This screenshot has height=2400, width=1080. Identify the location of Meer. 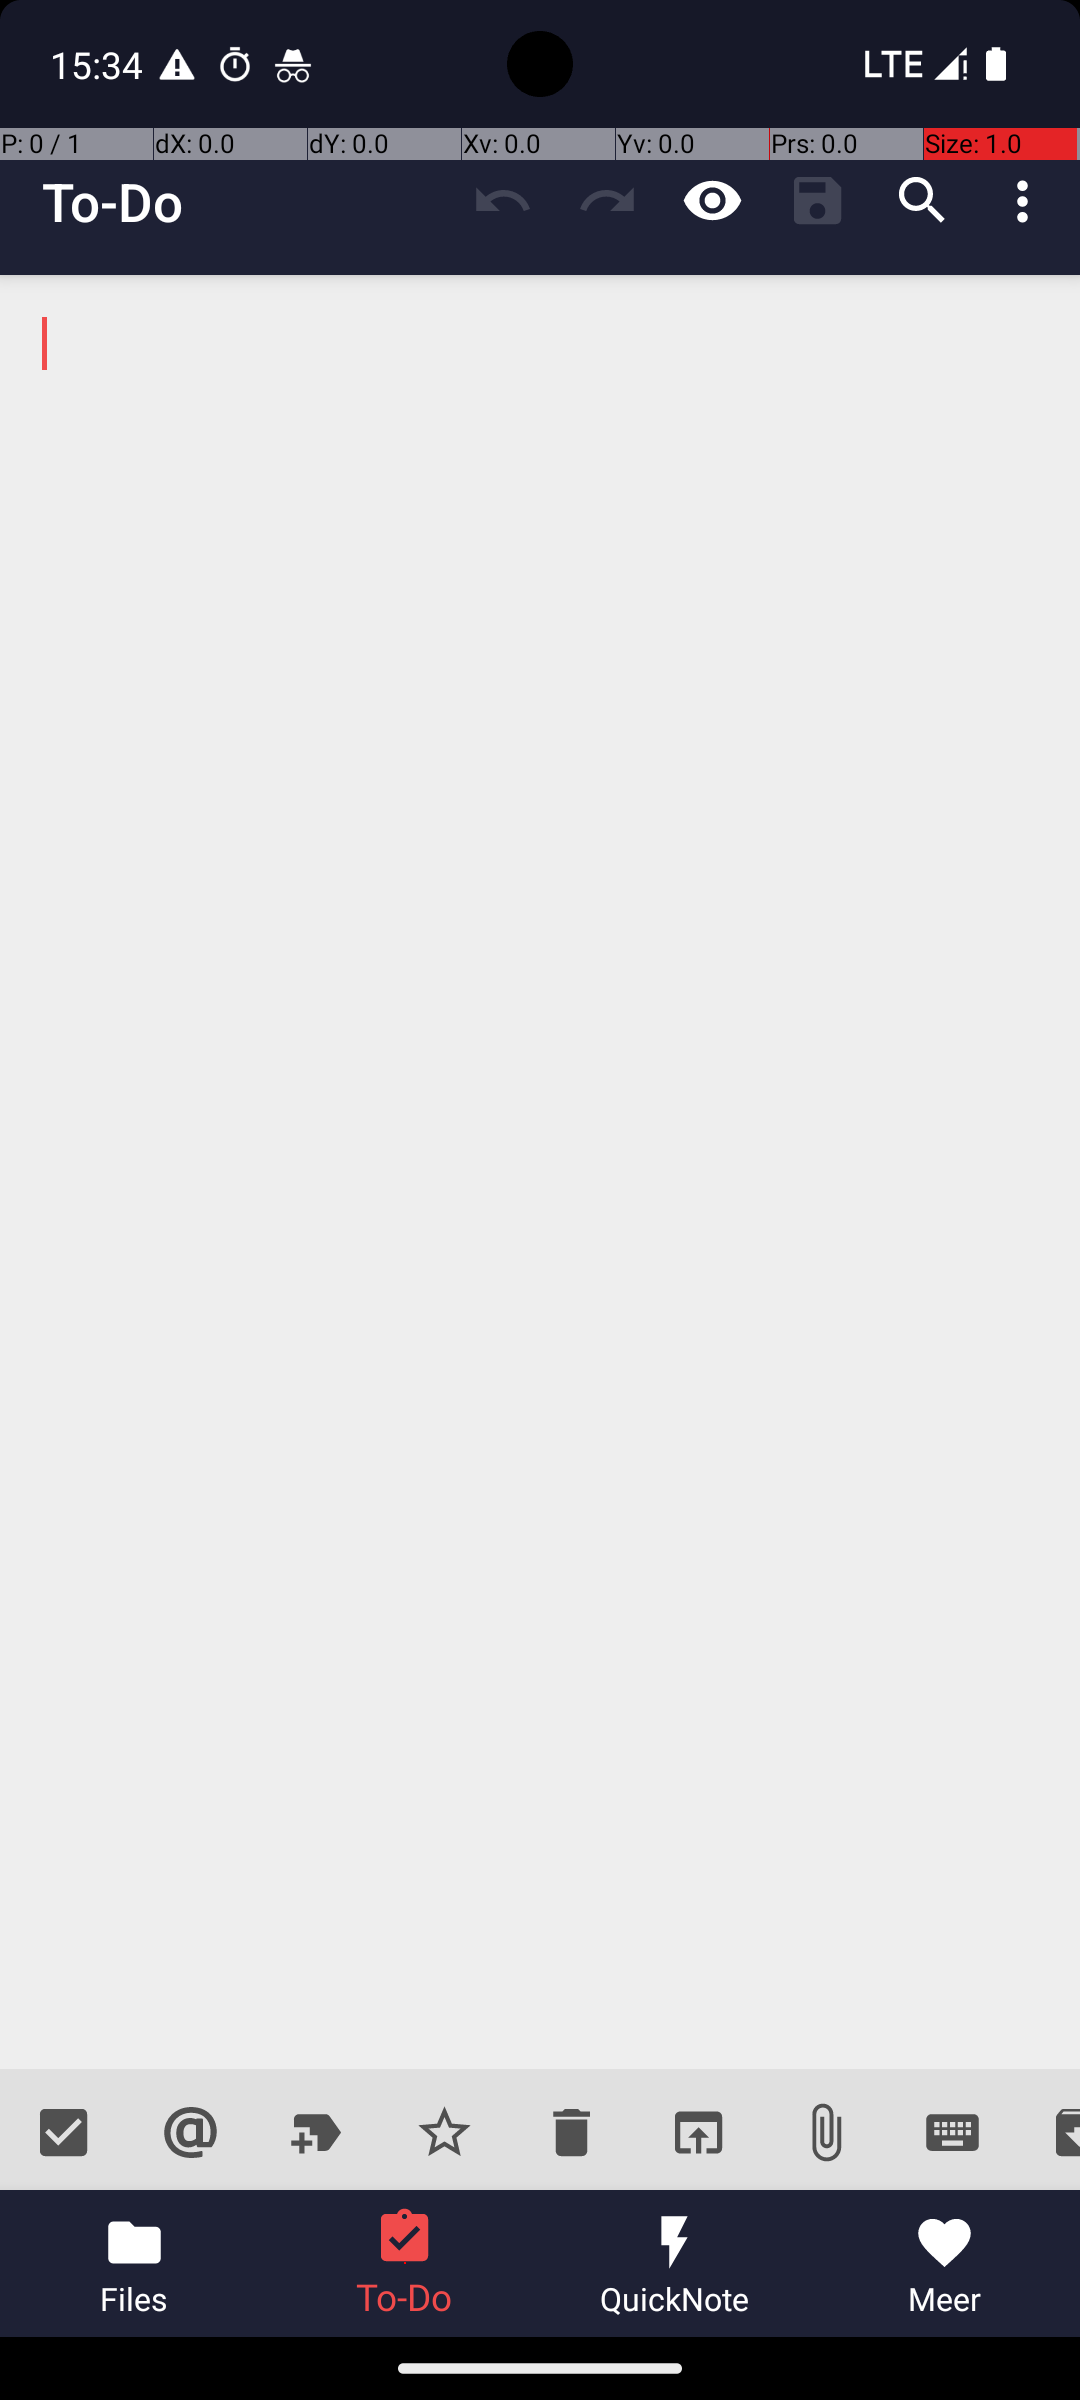
(945, 2264).